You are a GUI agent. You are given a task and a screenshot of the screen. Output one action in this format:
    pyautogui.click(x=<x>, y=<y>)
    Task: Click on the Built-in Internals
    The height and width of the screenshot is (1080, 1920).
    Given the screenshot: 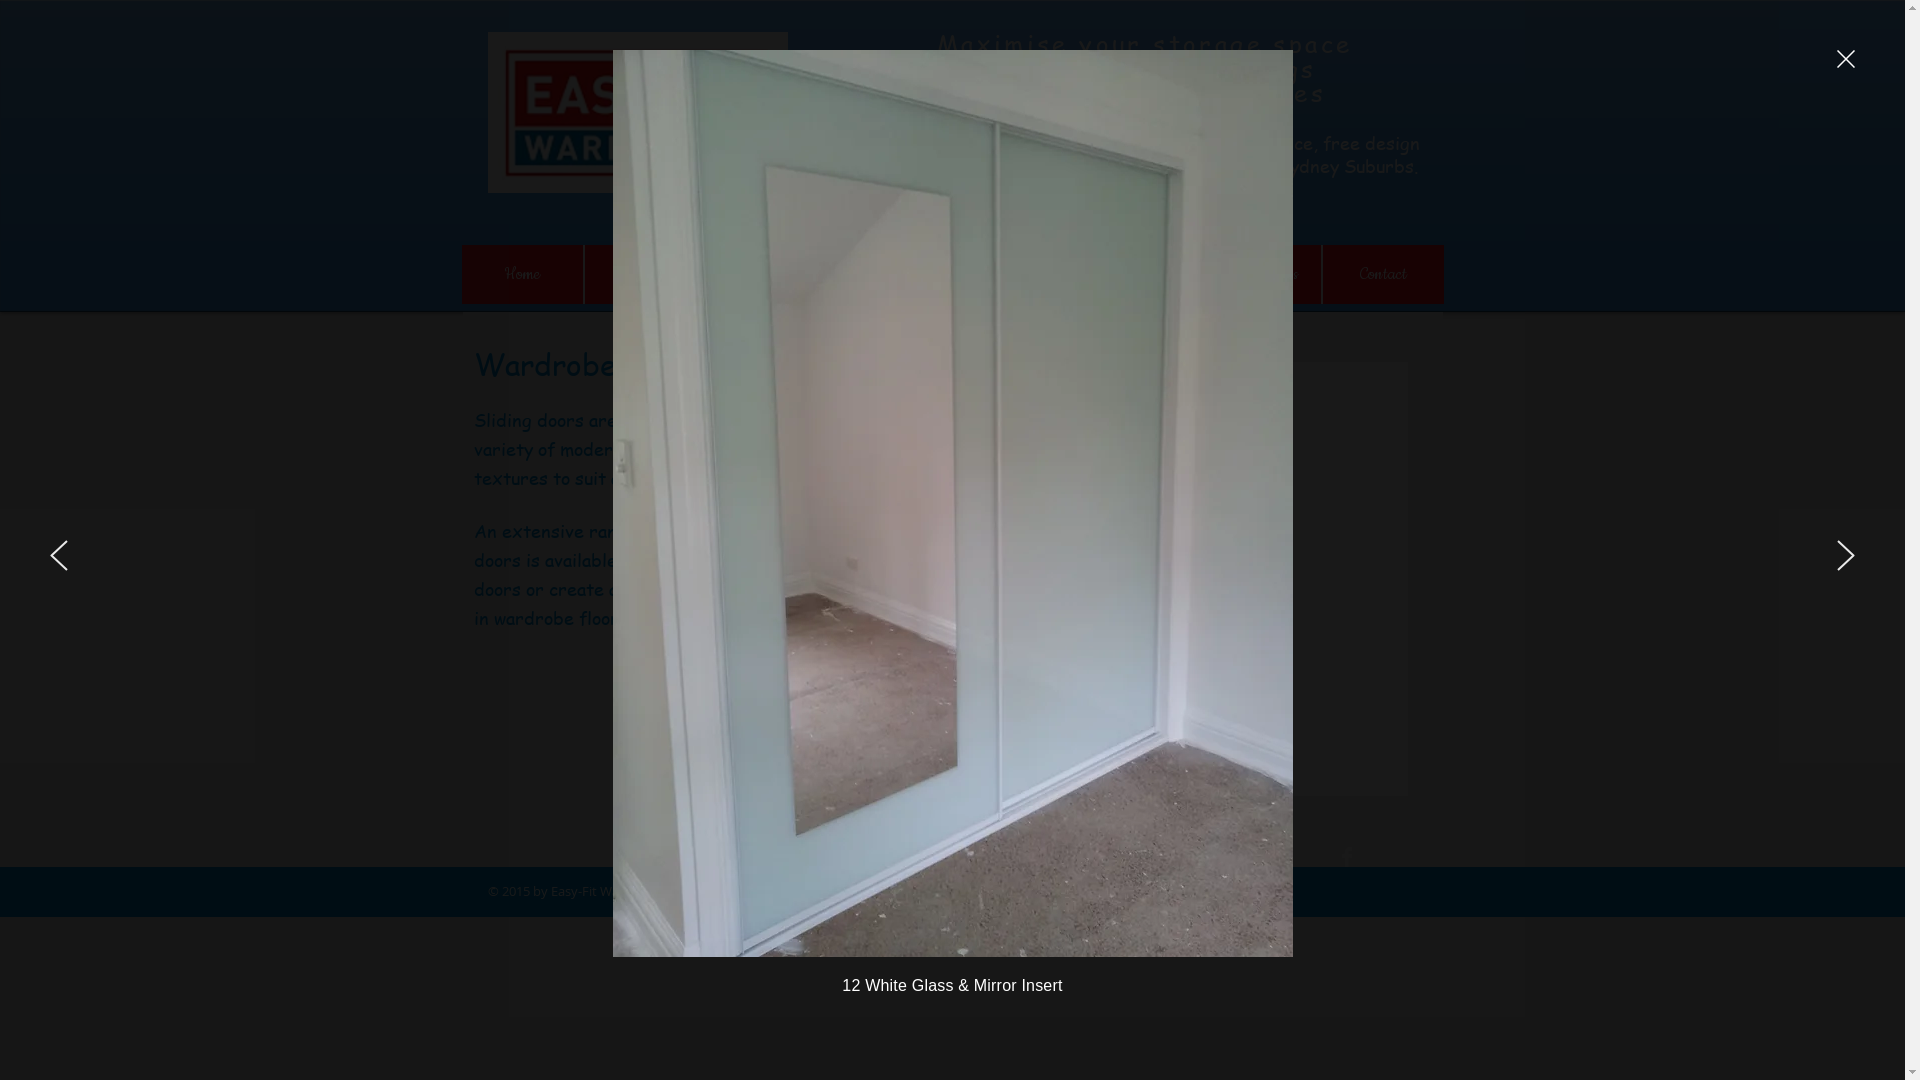 What is the action you would take?
    pyautogui.click(x=768, y=274)
    